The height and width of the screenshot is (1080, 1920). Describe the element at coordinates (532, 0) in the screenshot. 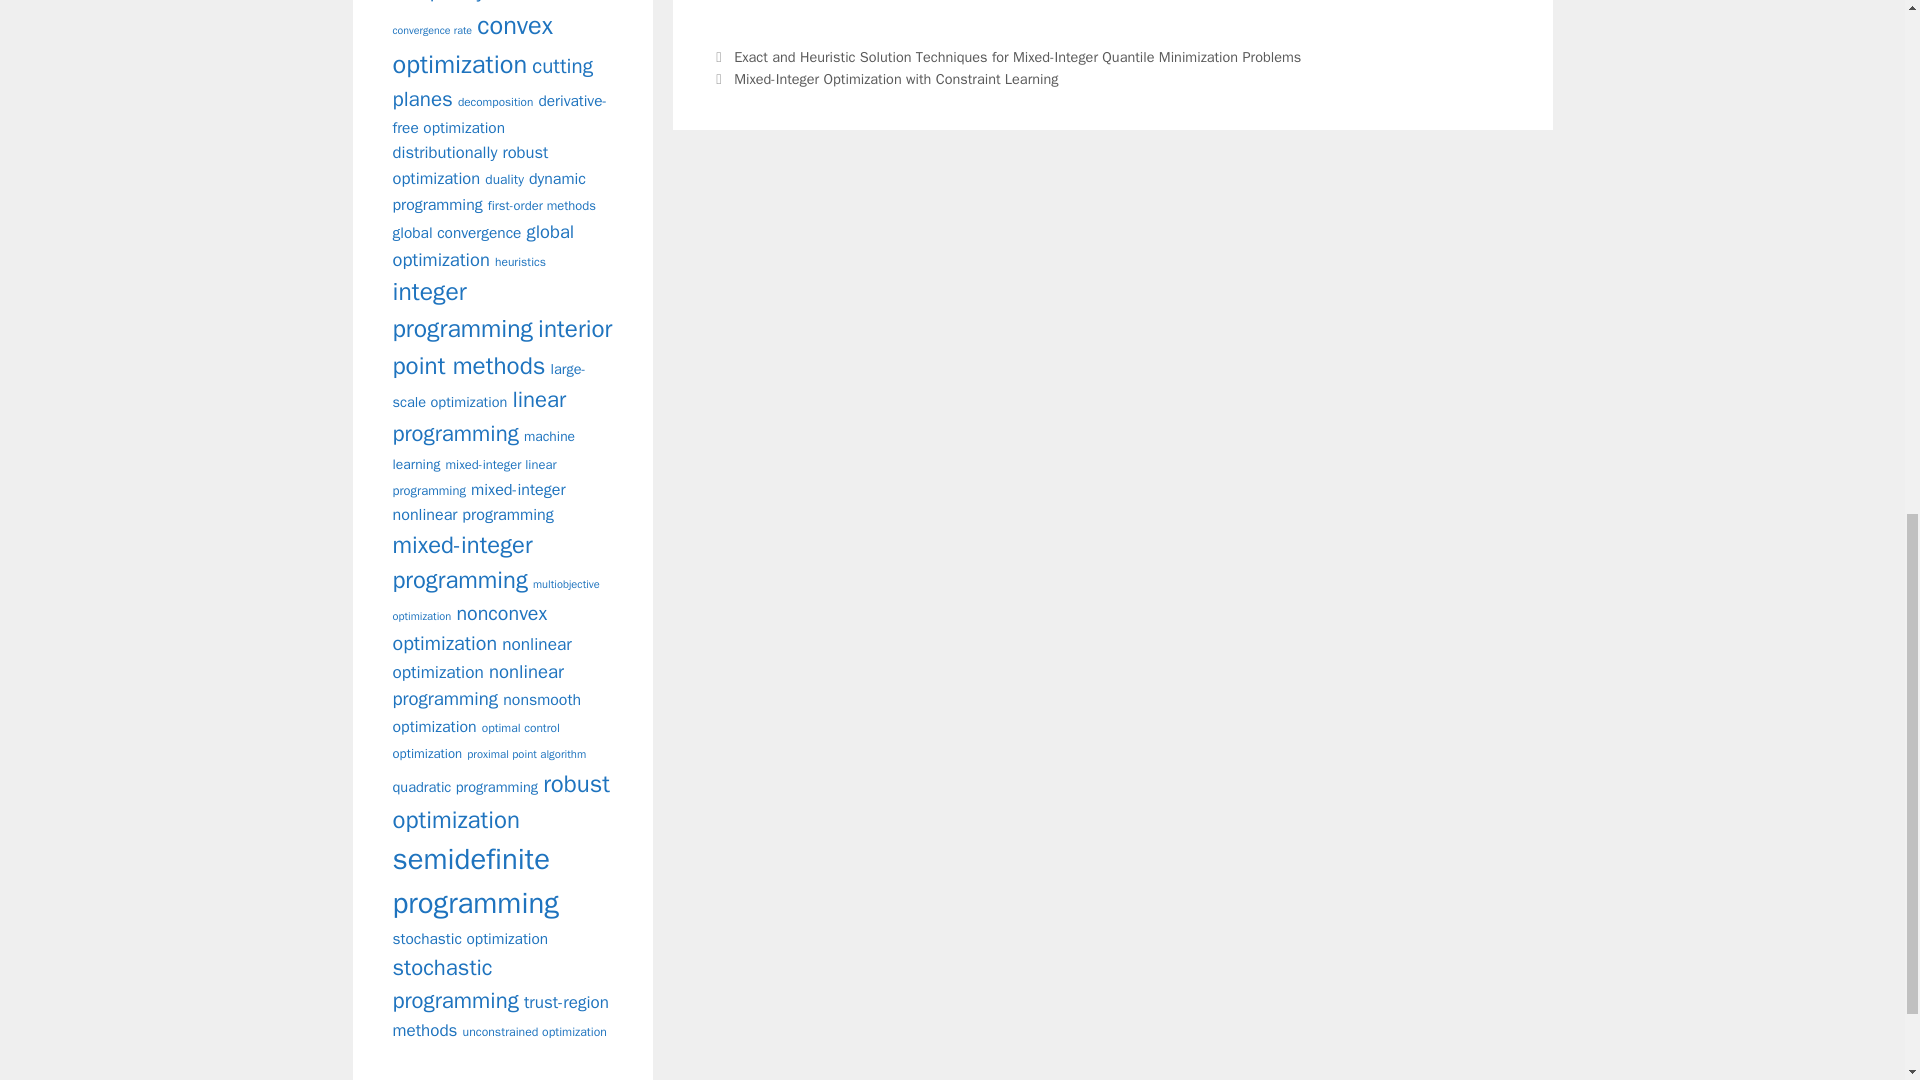

I see `conic optimization` at that location.